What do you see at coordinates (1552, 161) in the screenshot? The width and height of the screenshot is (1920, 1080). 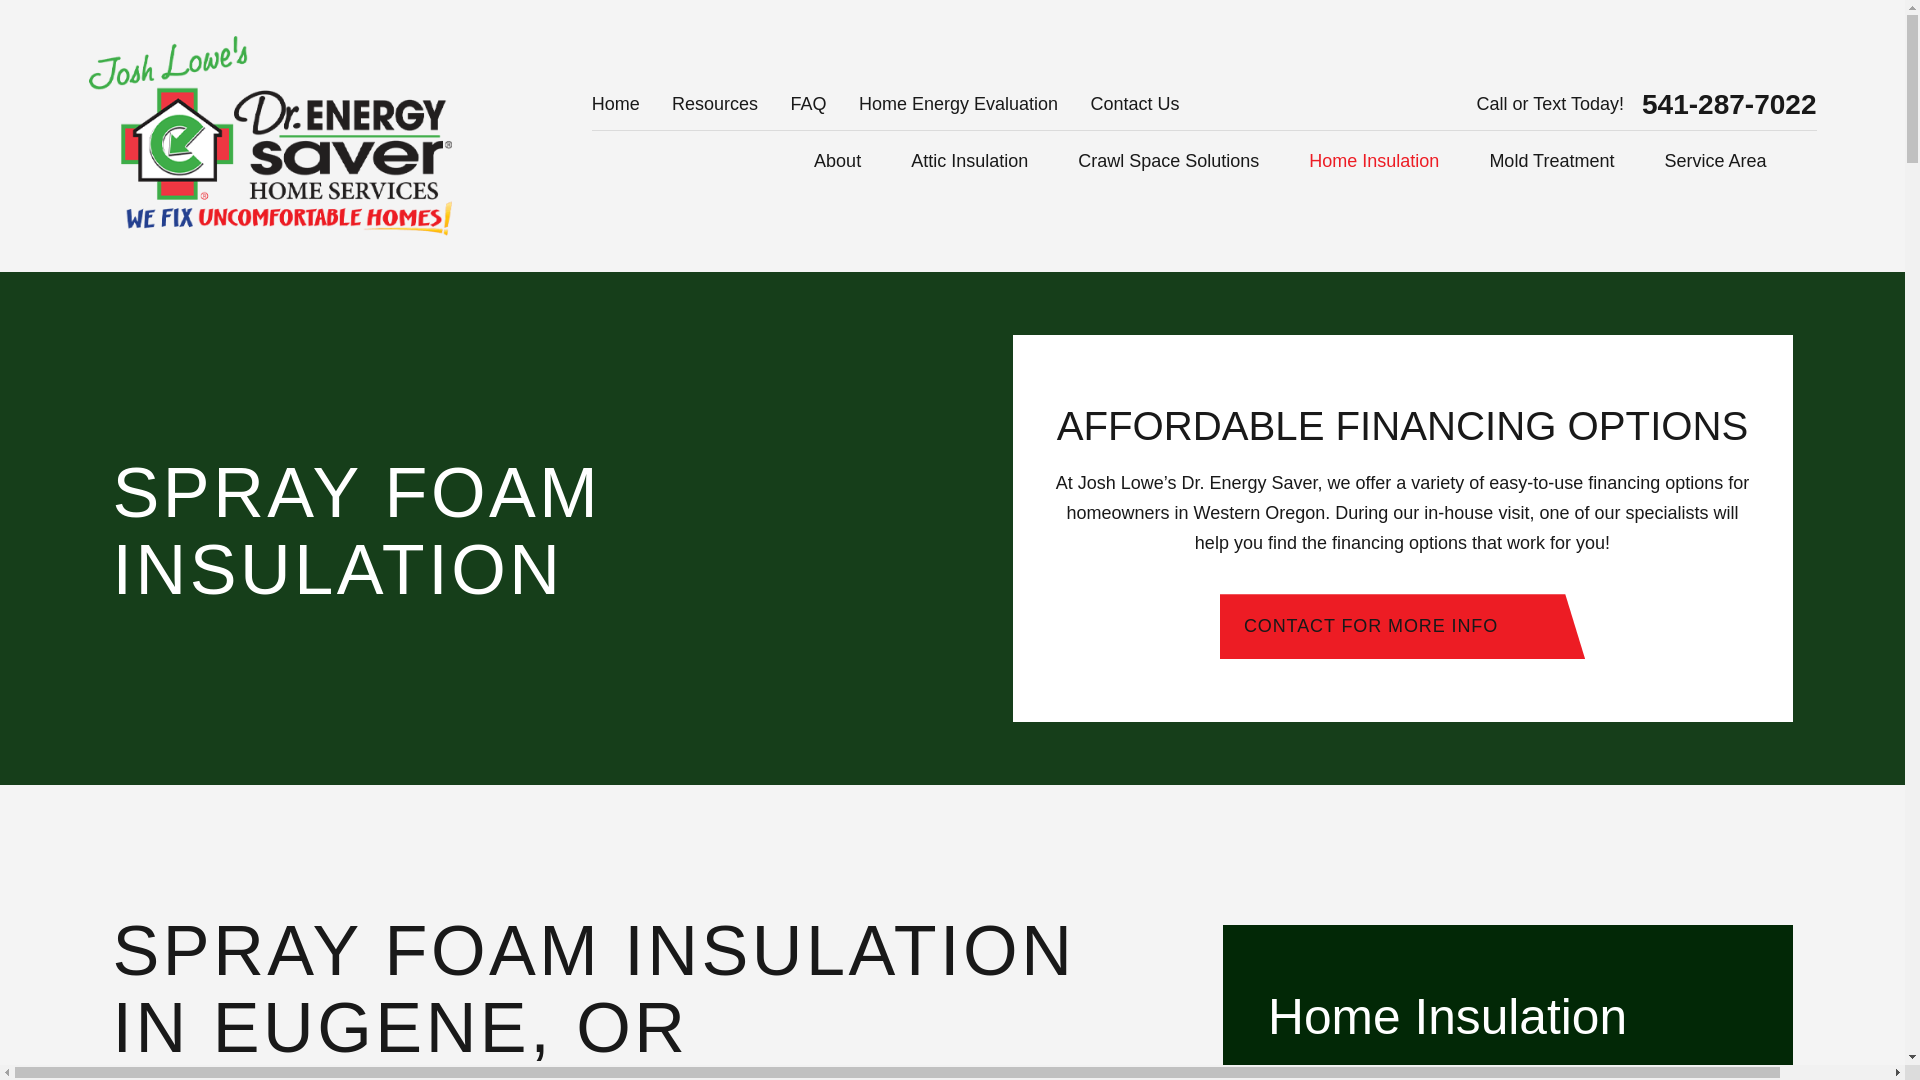 I see `Mold Treatment` at bounding box center [1552, 161].